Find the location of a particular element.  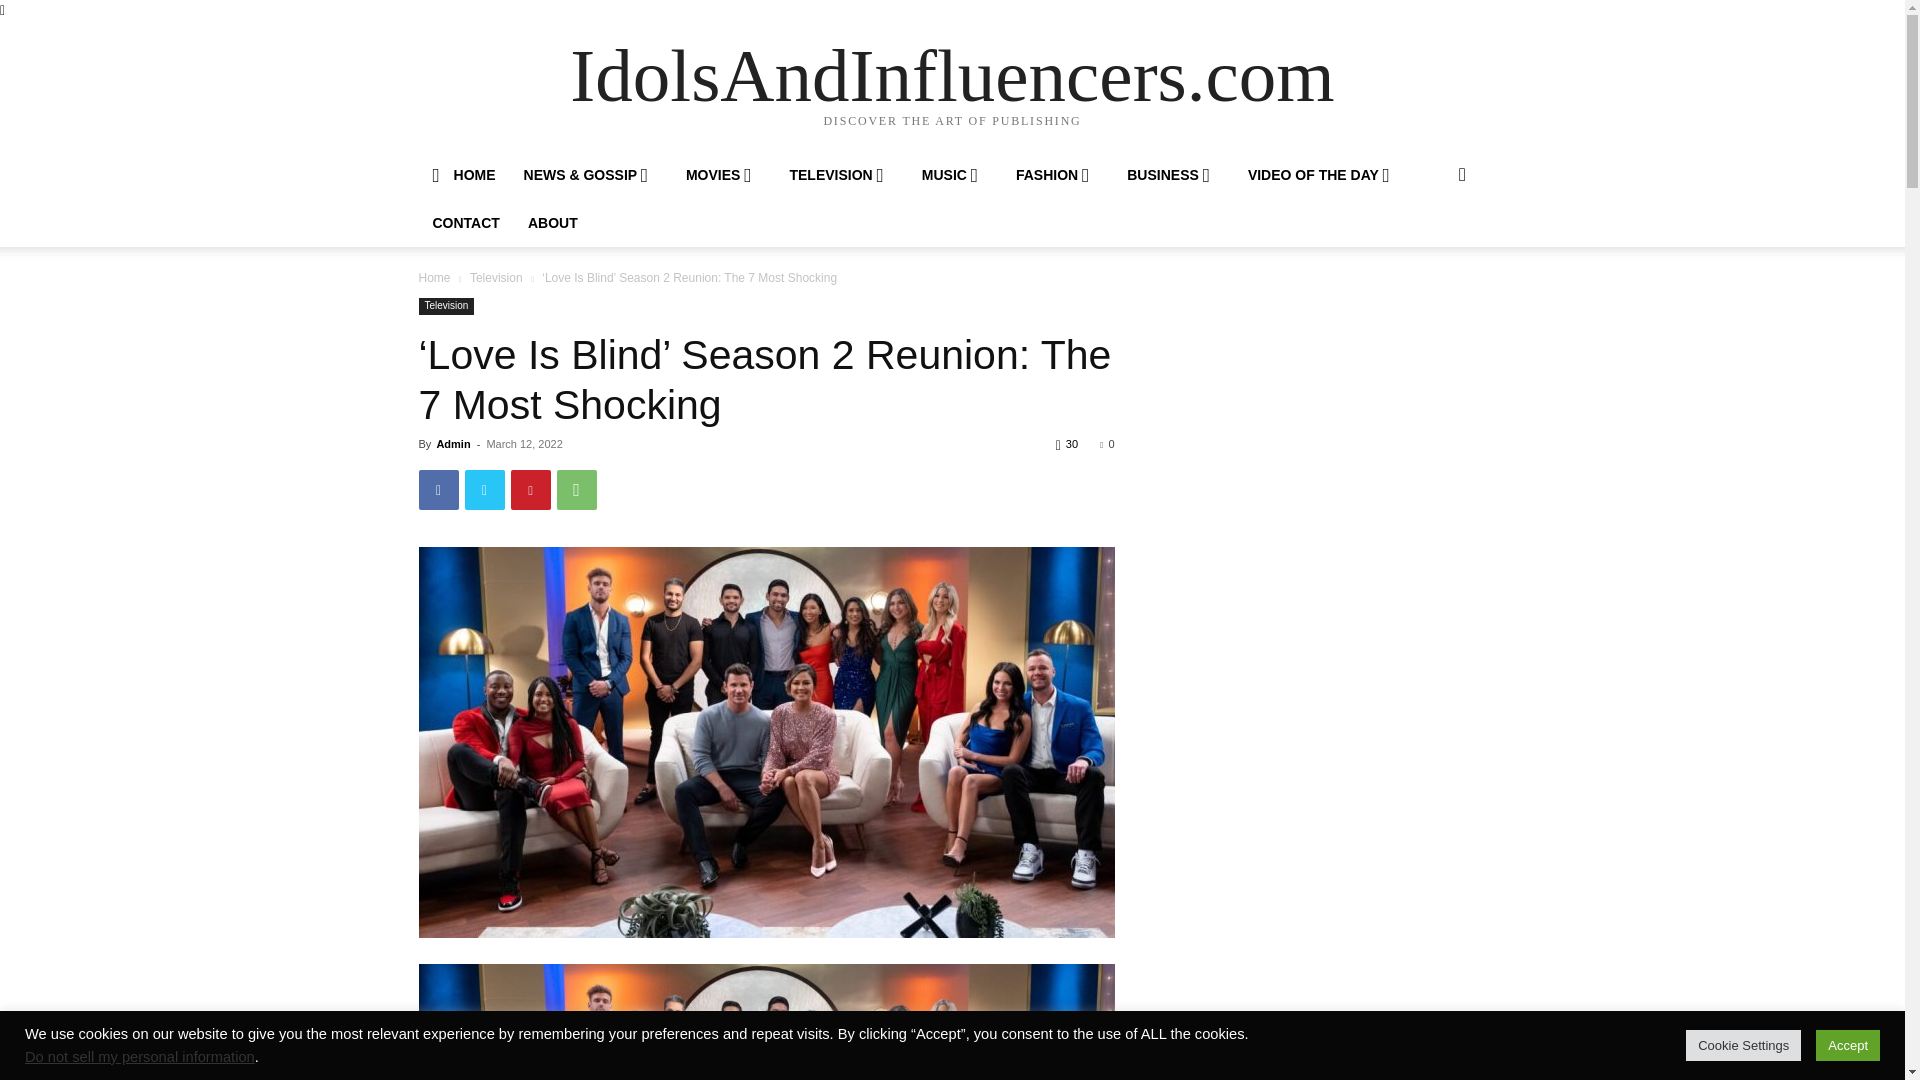

Television is located at coordinates (446, 306).